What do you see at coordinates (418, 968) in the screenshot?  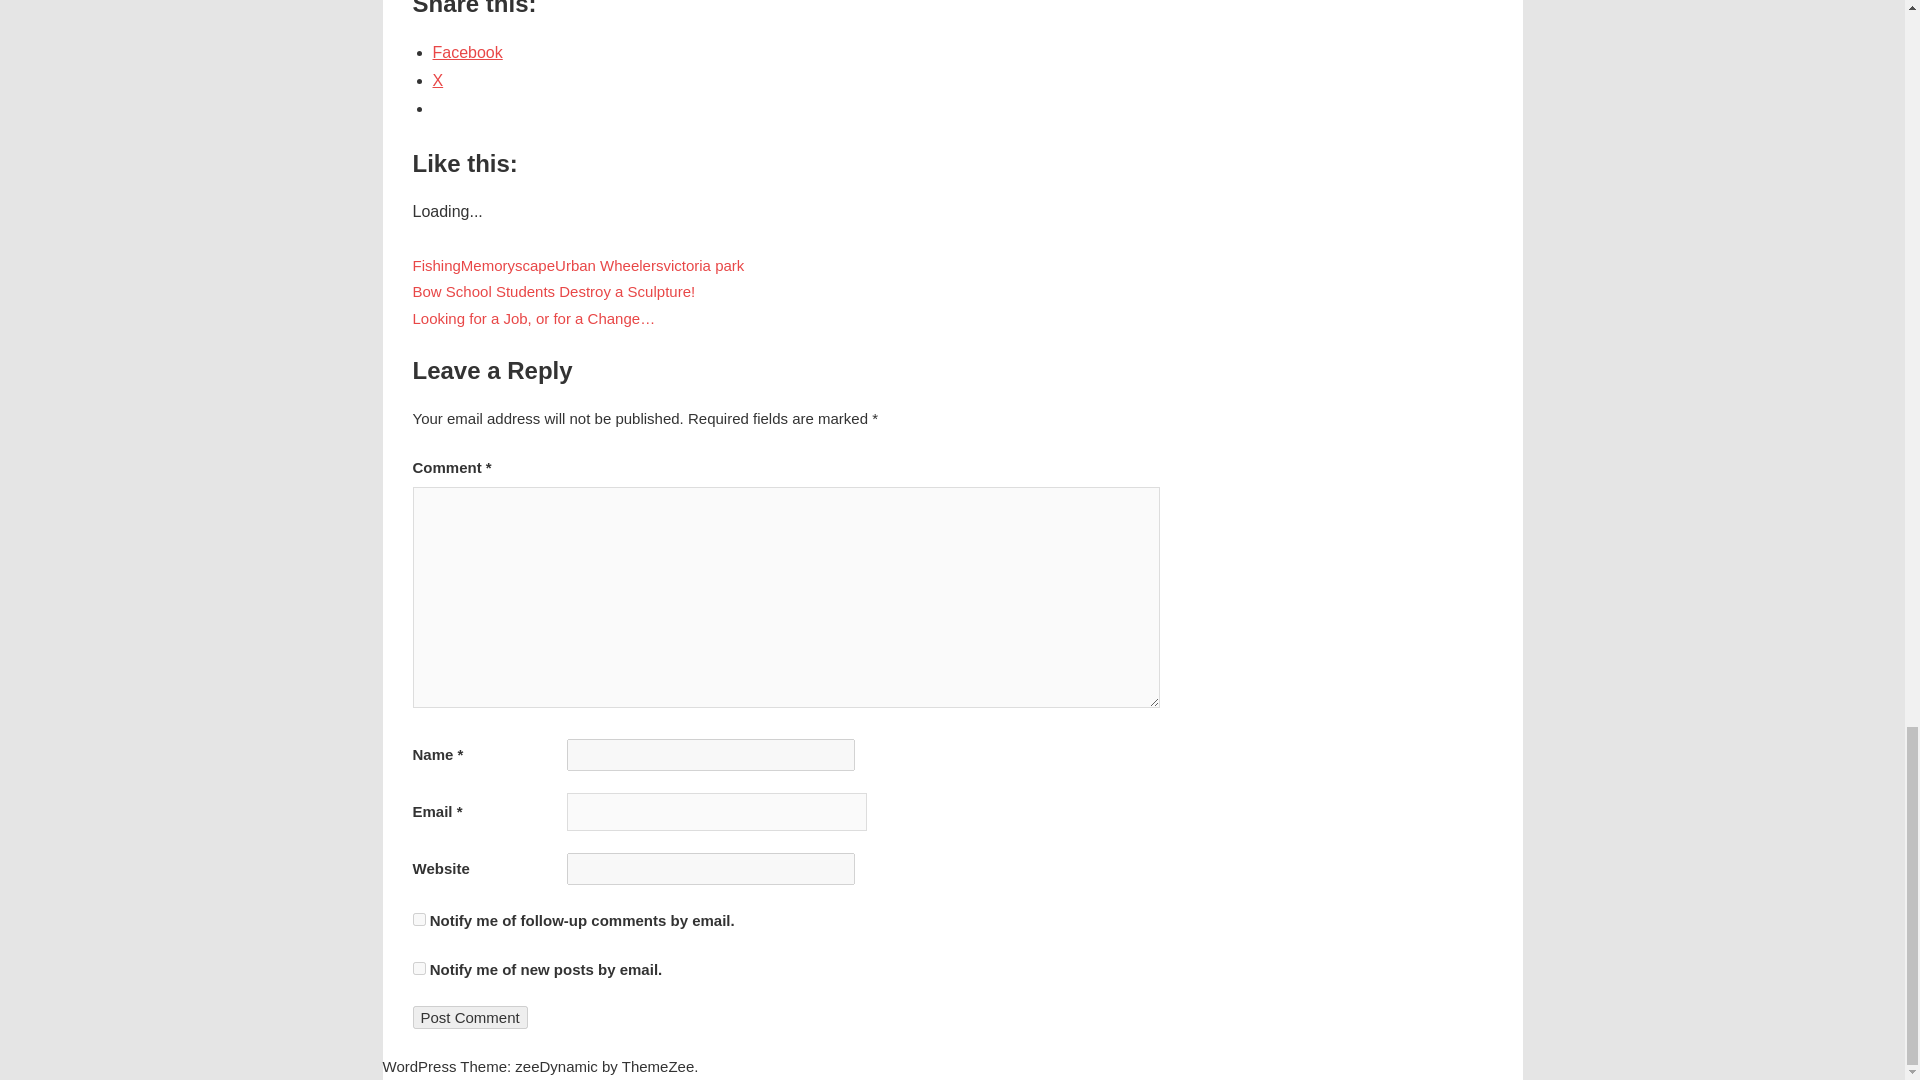 I see `subscribe` at bounding box center [418, 968].